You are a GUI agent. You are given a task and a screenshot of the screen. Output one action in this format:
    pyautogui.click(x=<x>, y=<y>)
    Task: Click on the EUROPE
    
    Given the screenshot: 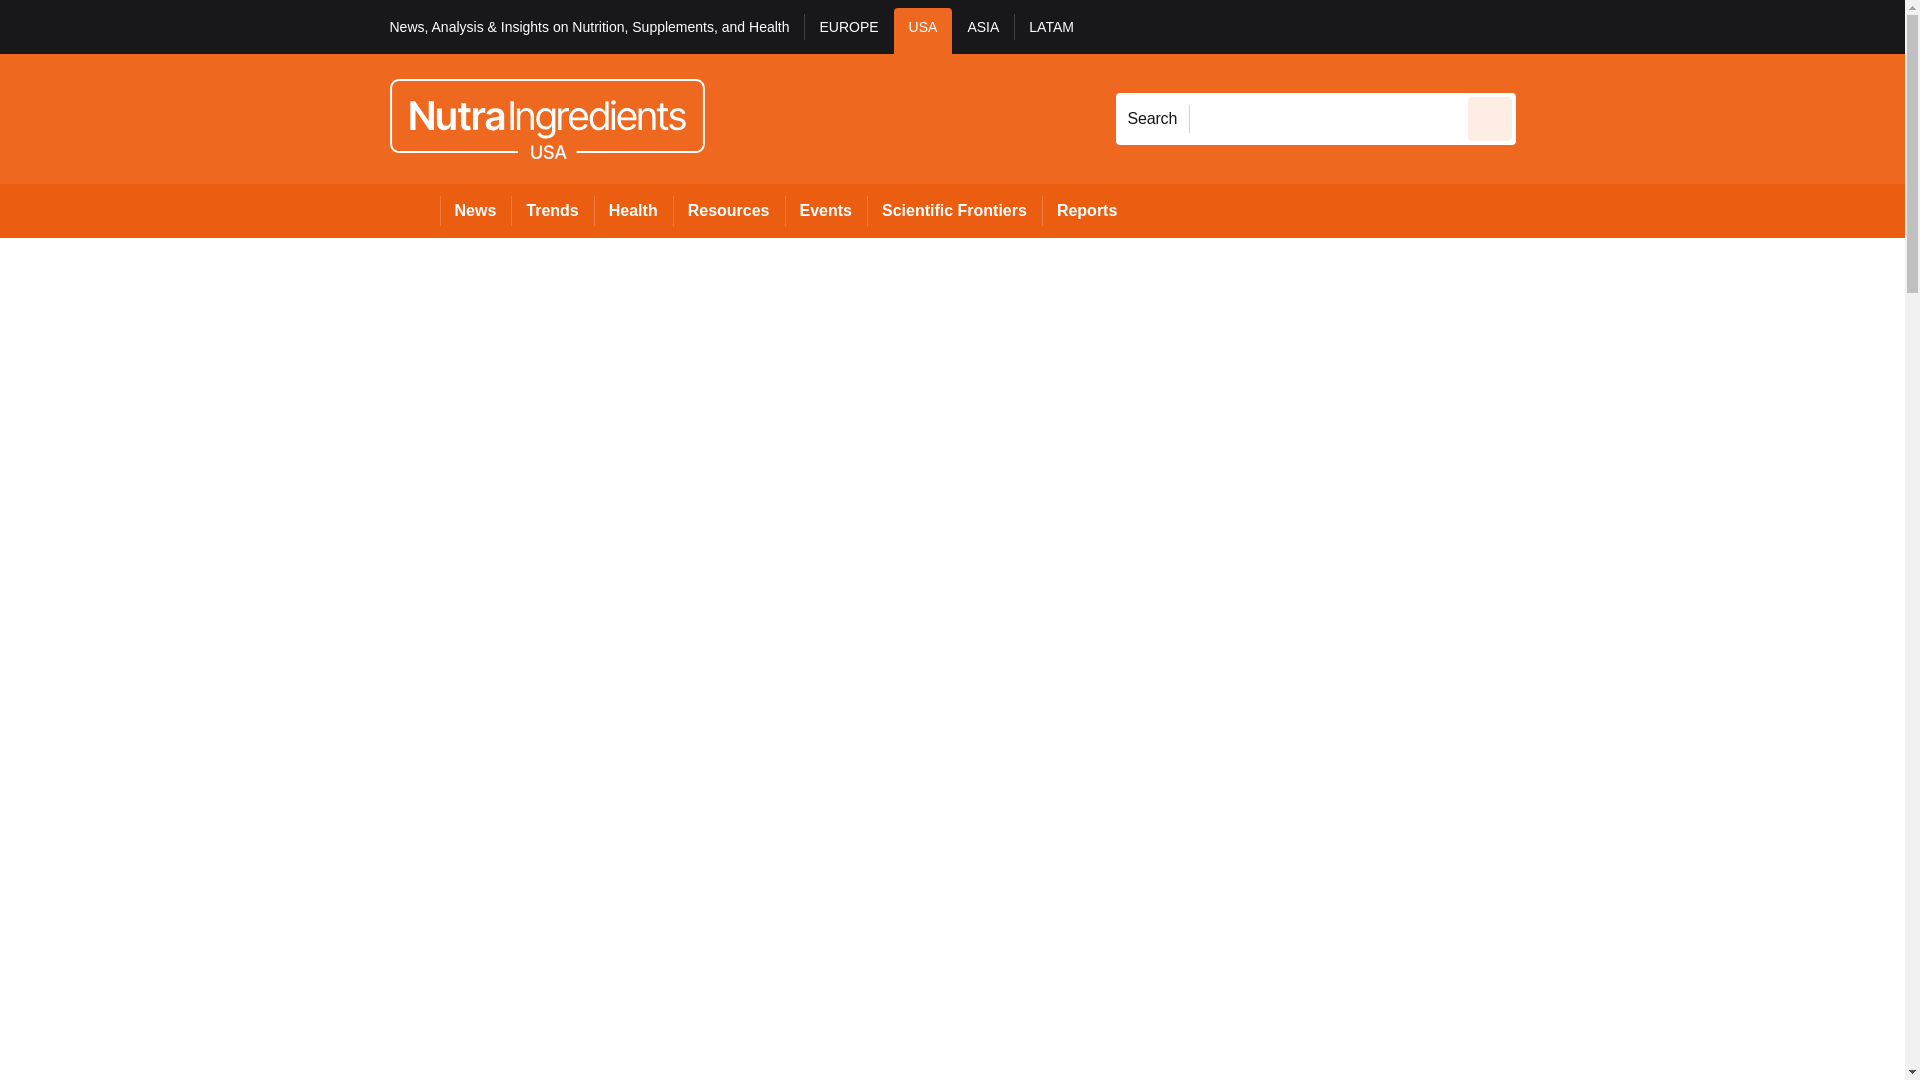 What is the action you would take?
    pyautogui.click(x=848, y=30)
    